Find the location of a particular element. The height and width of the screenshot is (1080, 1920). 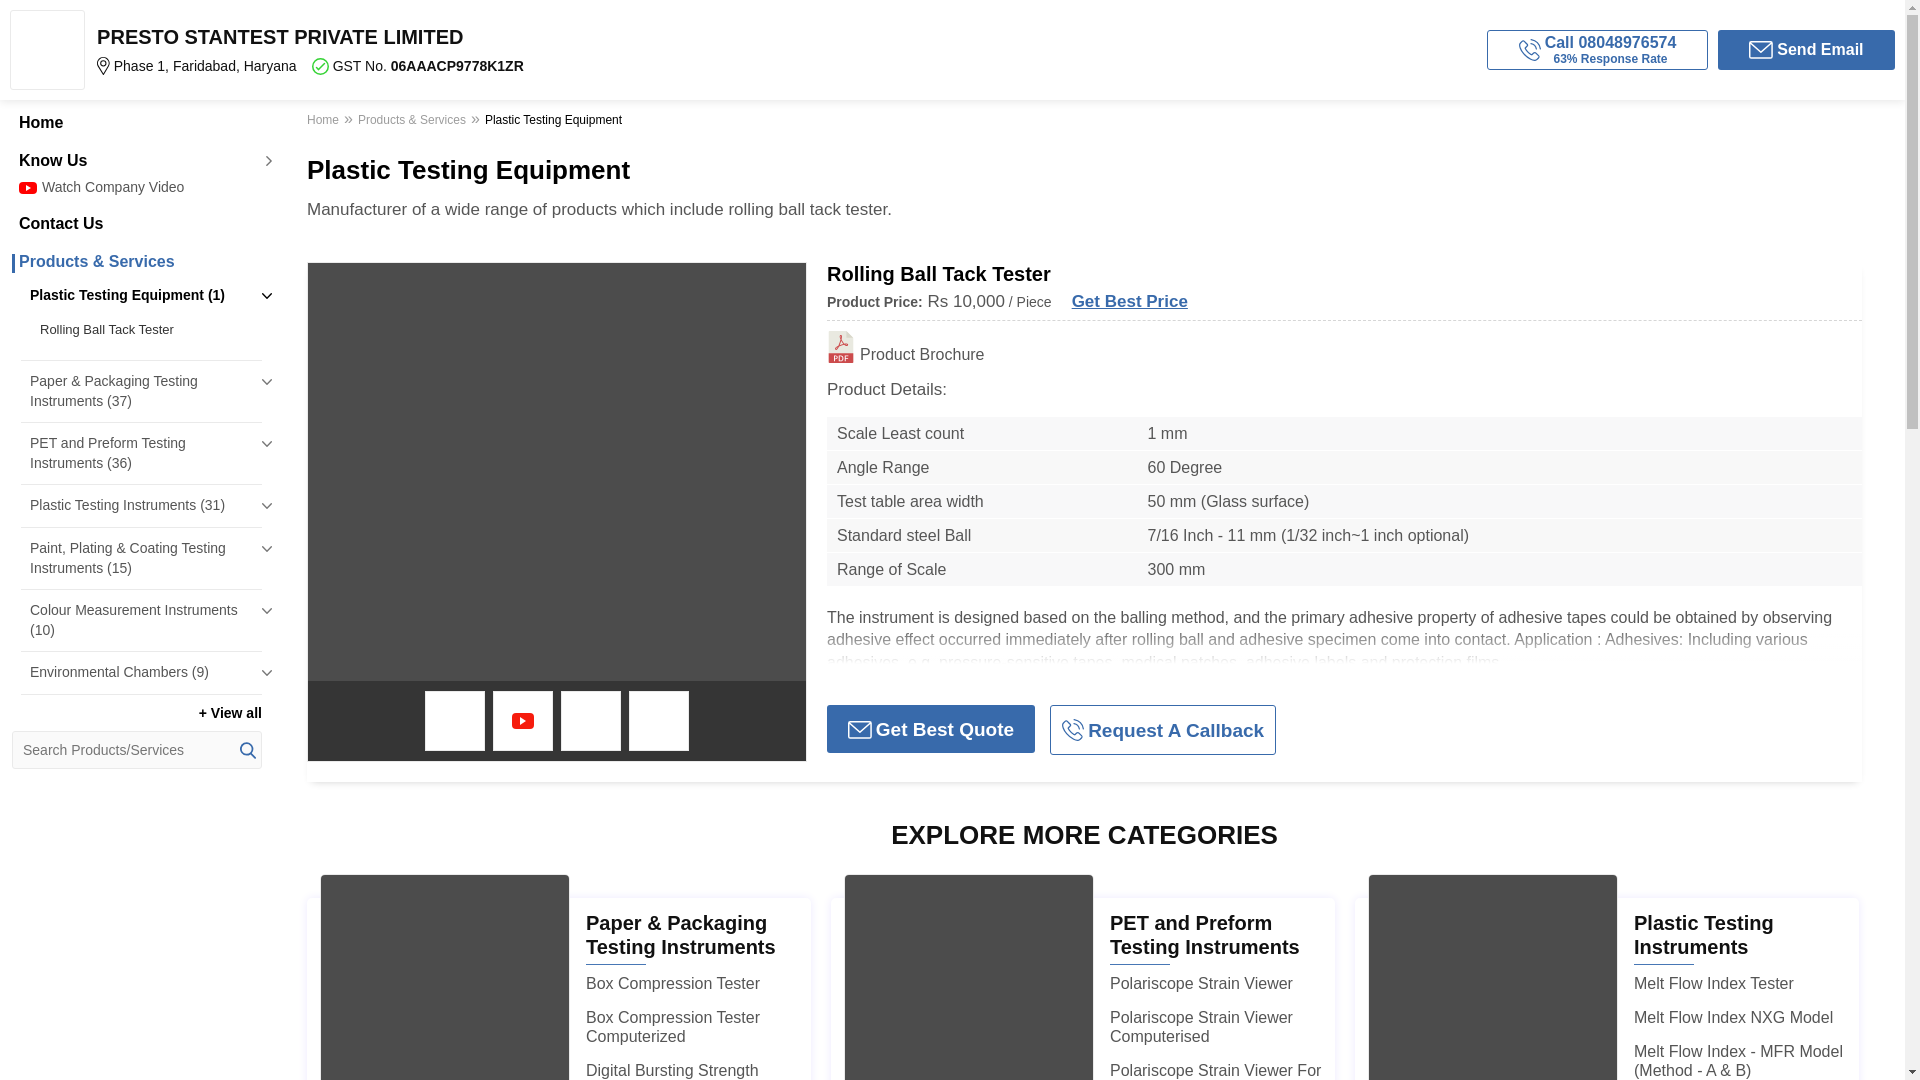

Know Us is located at coordinates (136, 160).